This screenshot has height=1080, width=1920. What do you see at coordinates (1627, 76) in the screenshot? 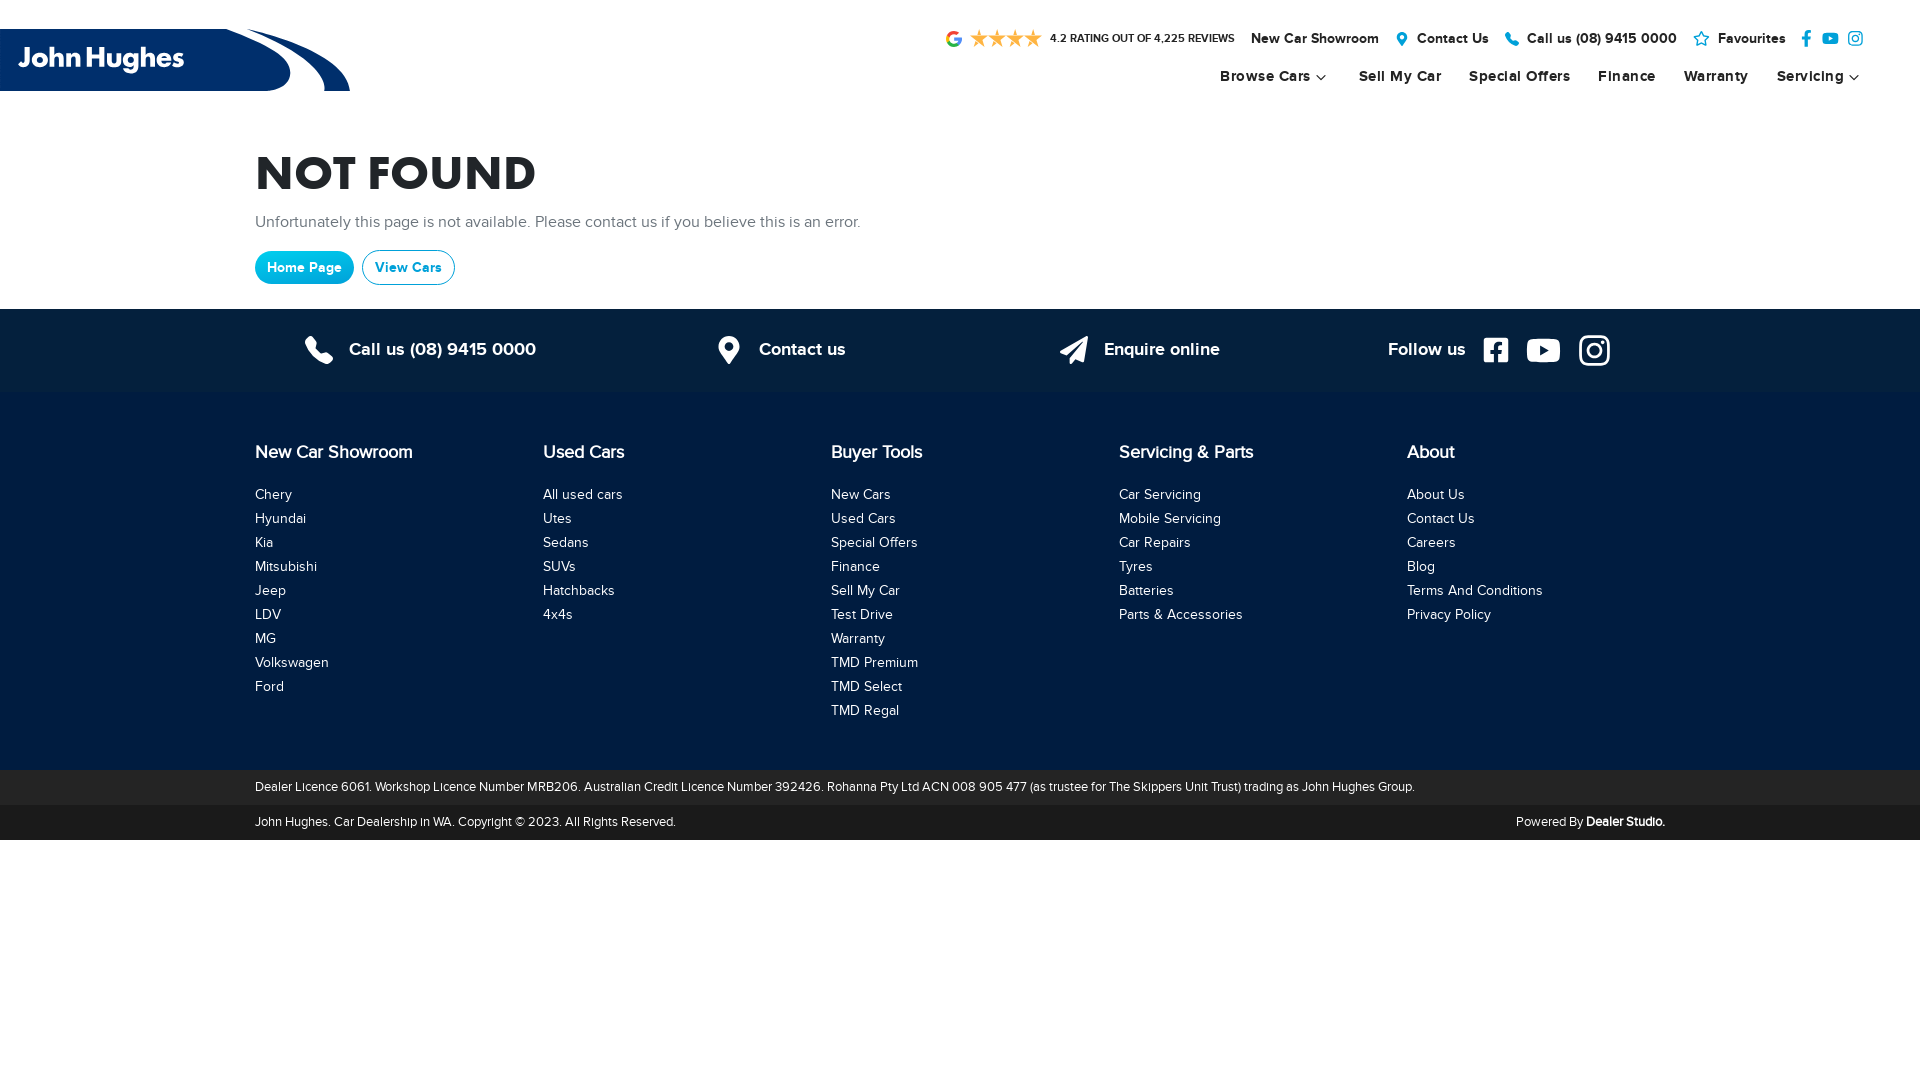
I see `Finance` at bounding box center [1627, 76].